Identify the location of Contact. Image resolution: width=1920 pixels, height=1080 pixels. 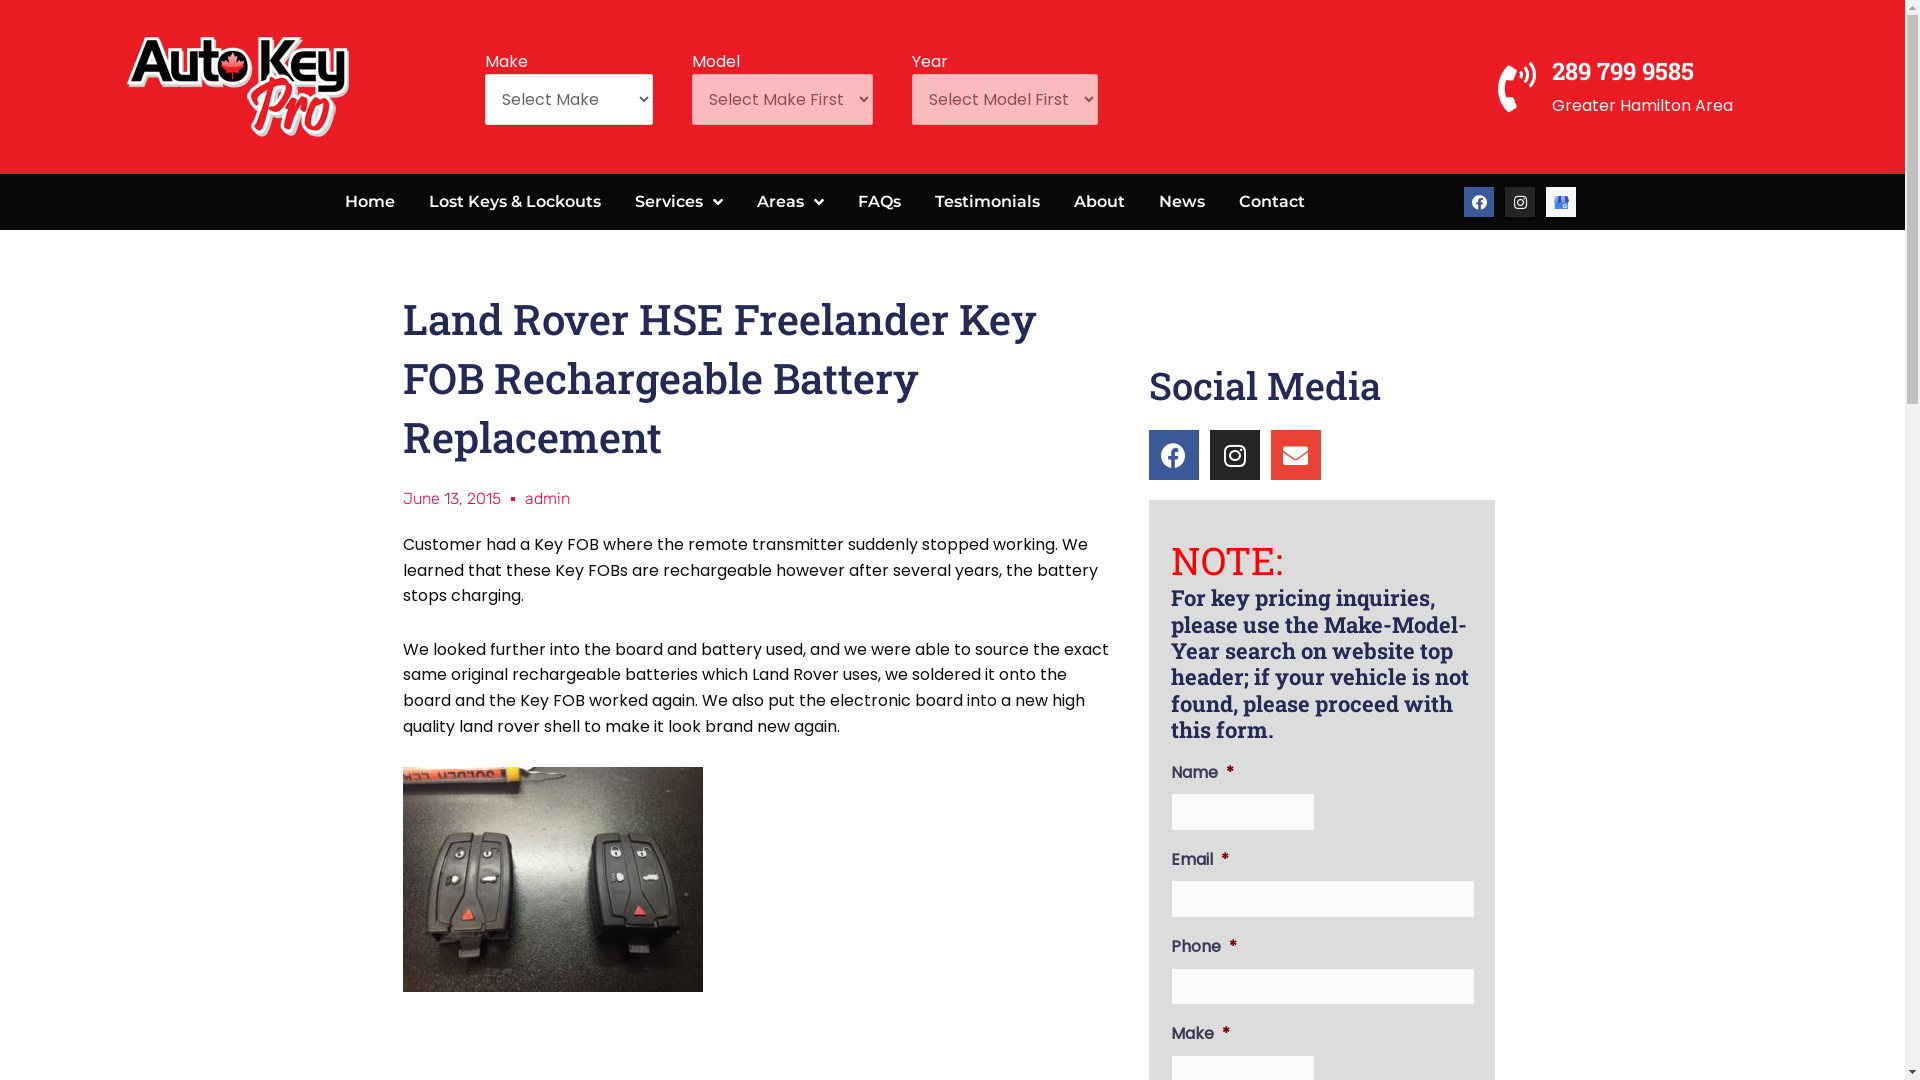
(1272, 202).